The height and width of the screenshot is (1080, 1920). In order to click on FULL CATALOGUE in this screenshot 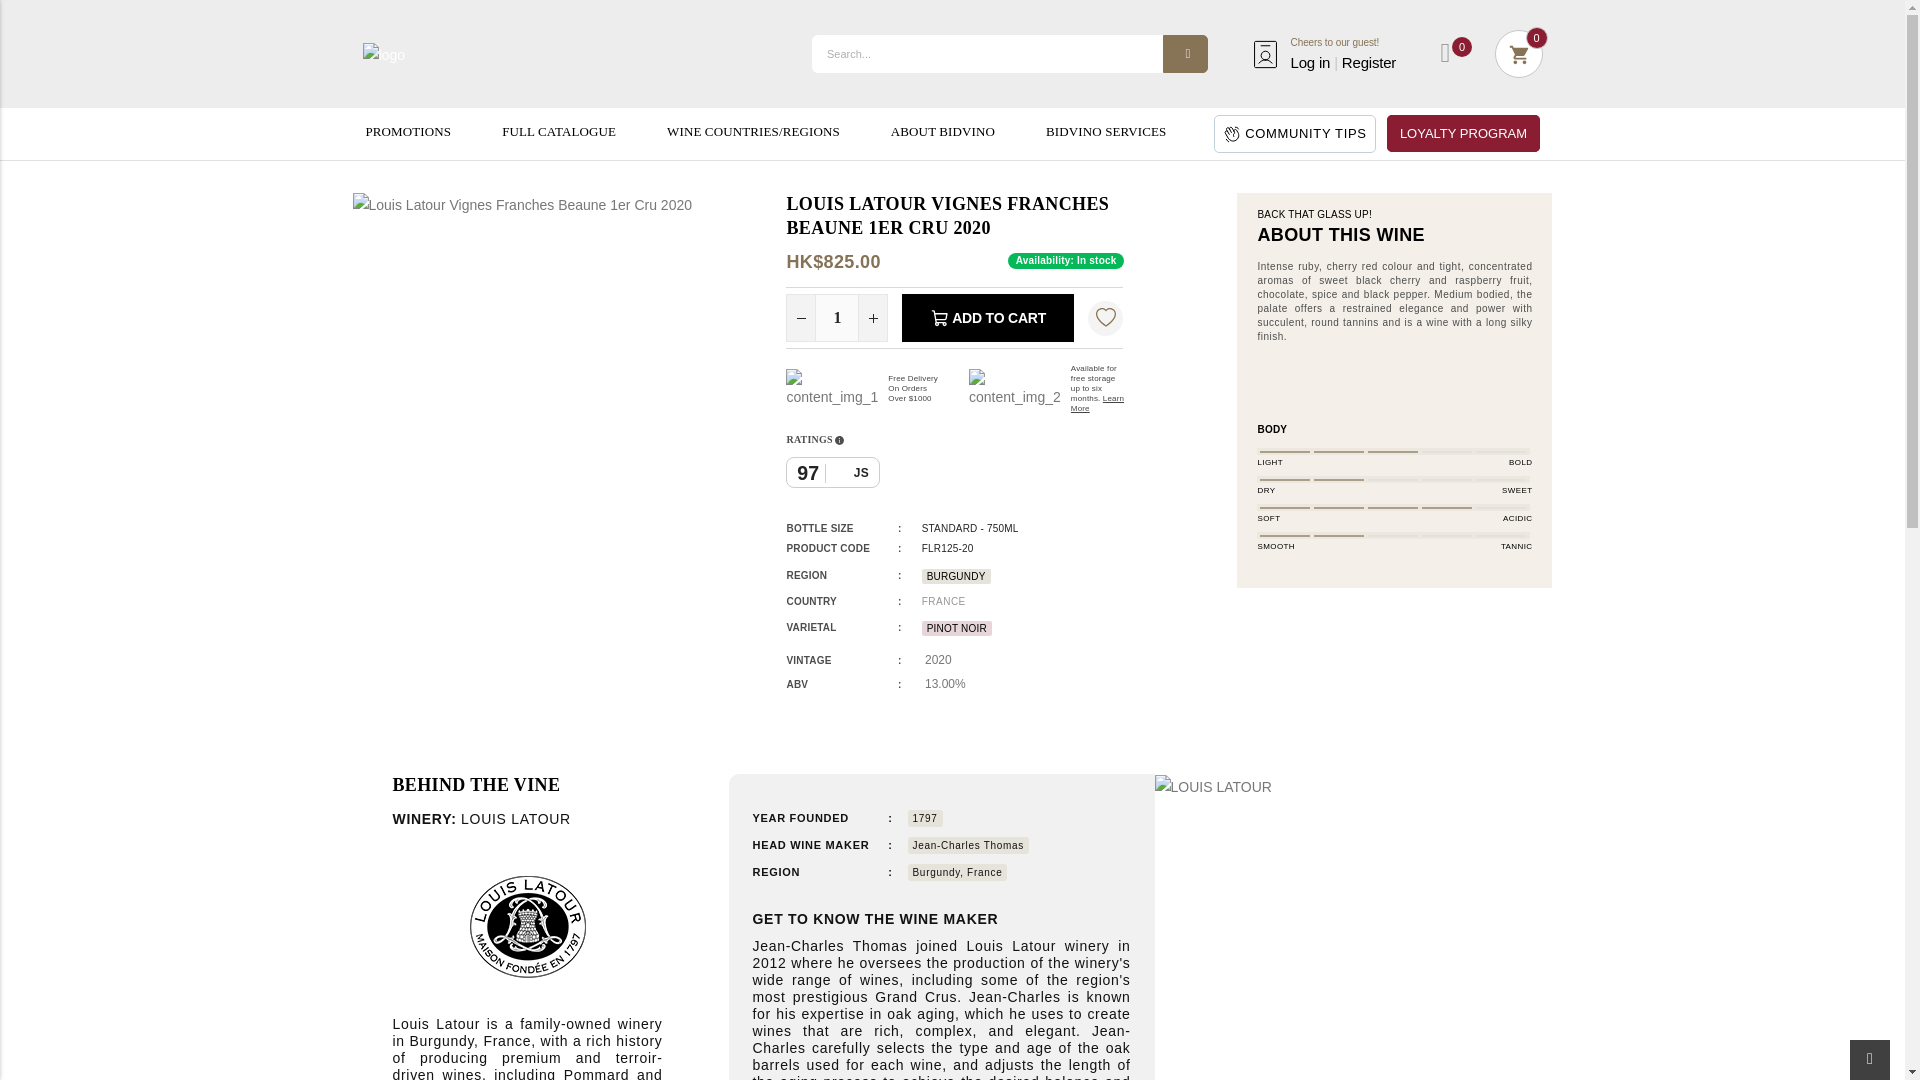, I will do `click(558, 132)`.